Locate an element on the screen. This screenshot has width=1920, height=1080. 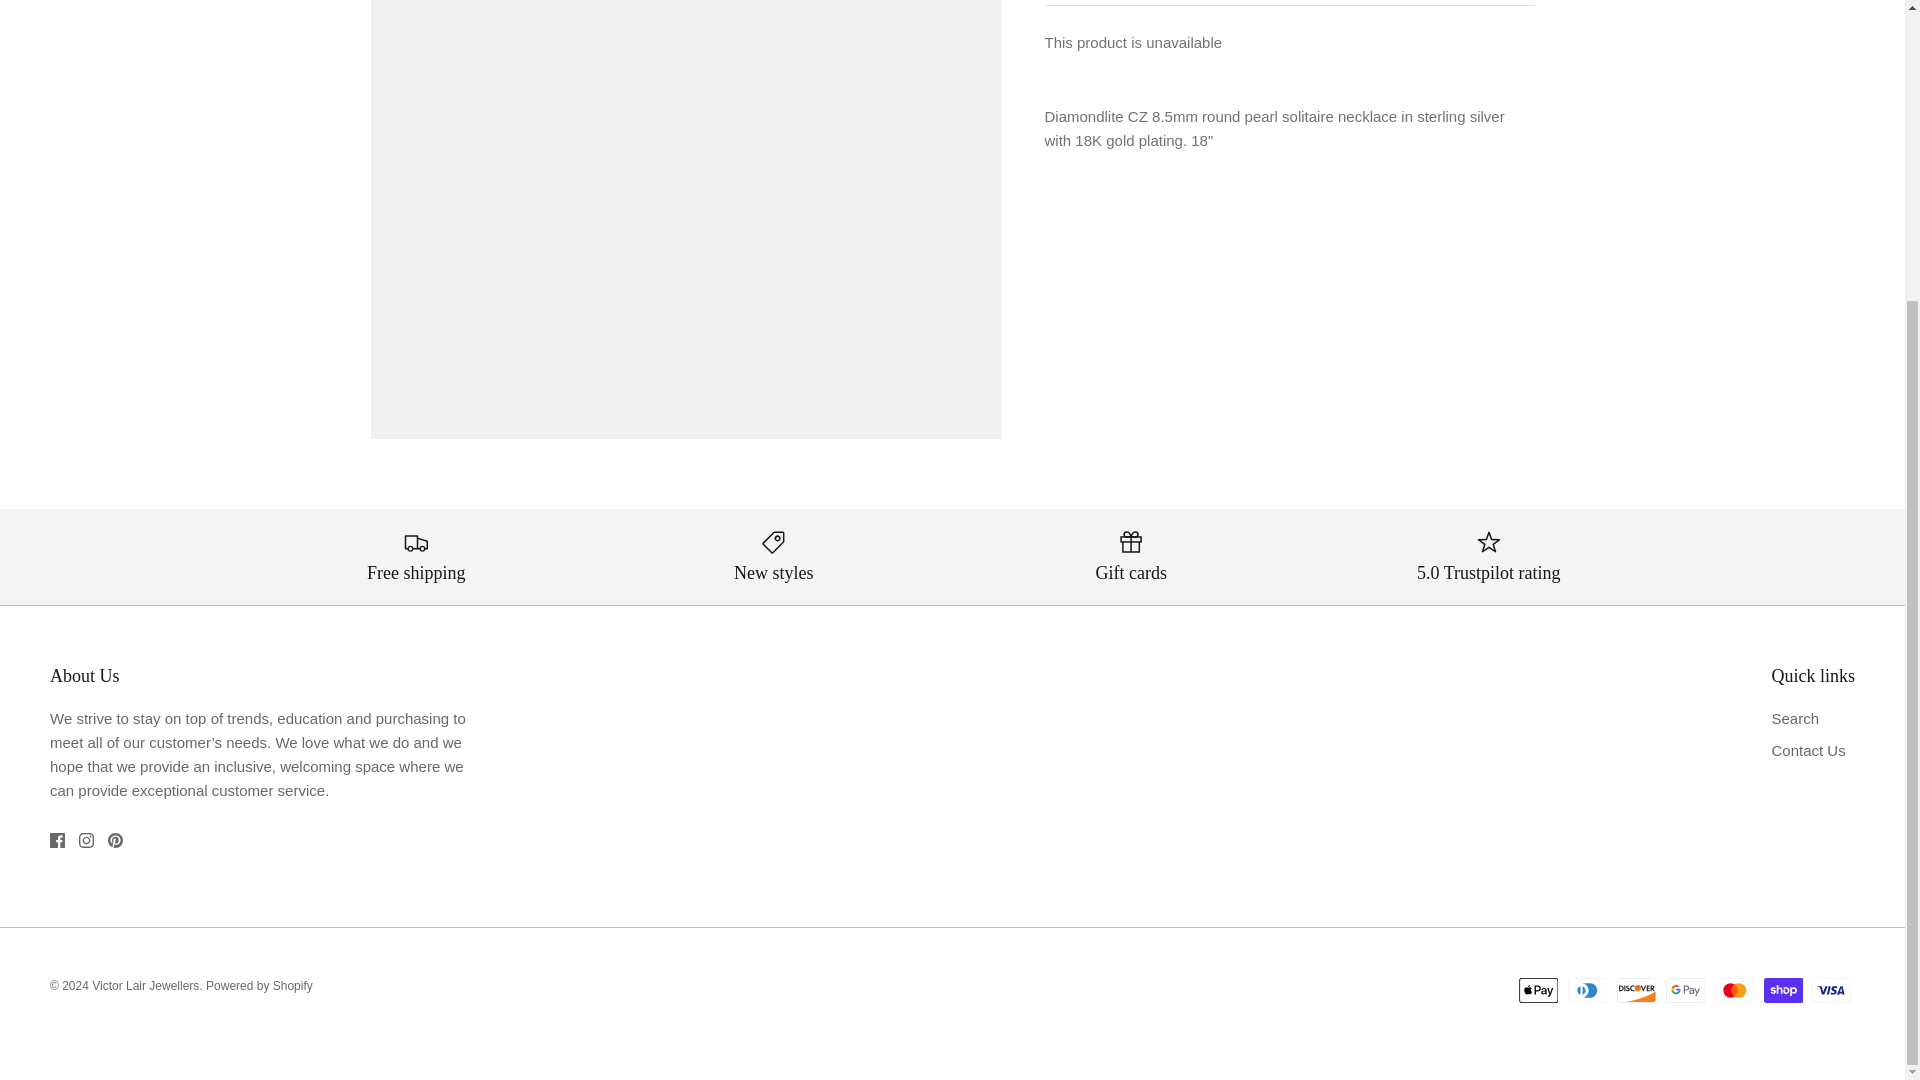
Instagram is located at coordinates (86, 840).